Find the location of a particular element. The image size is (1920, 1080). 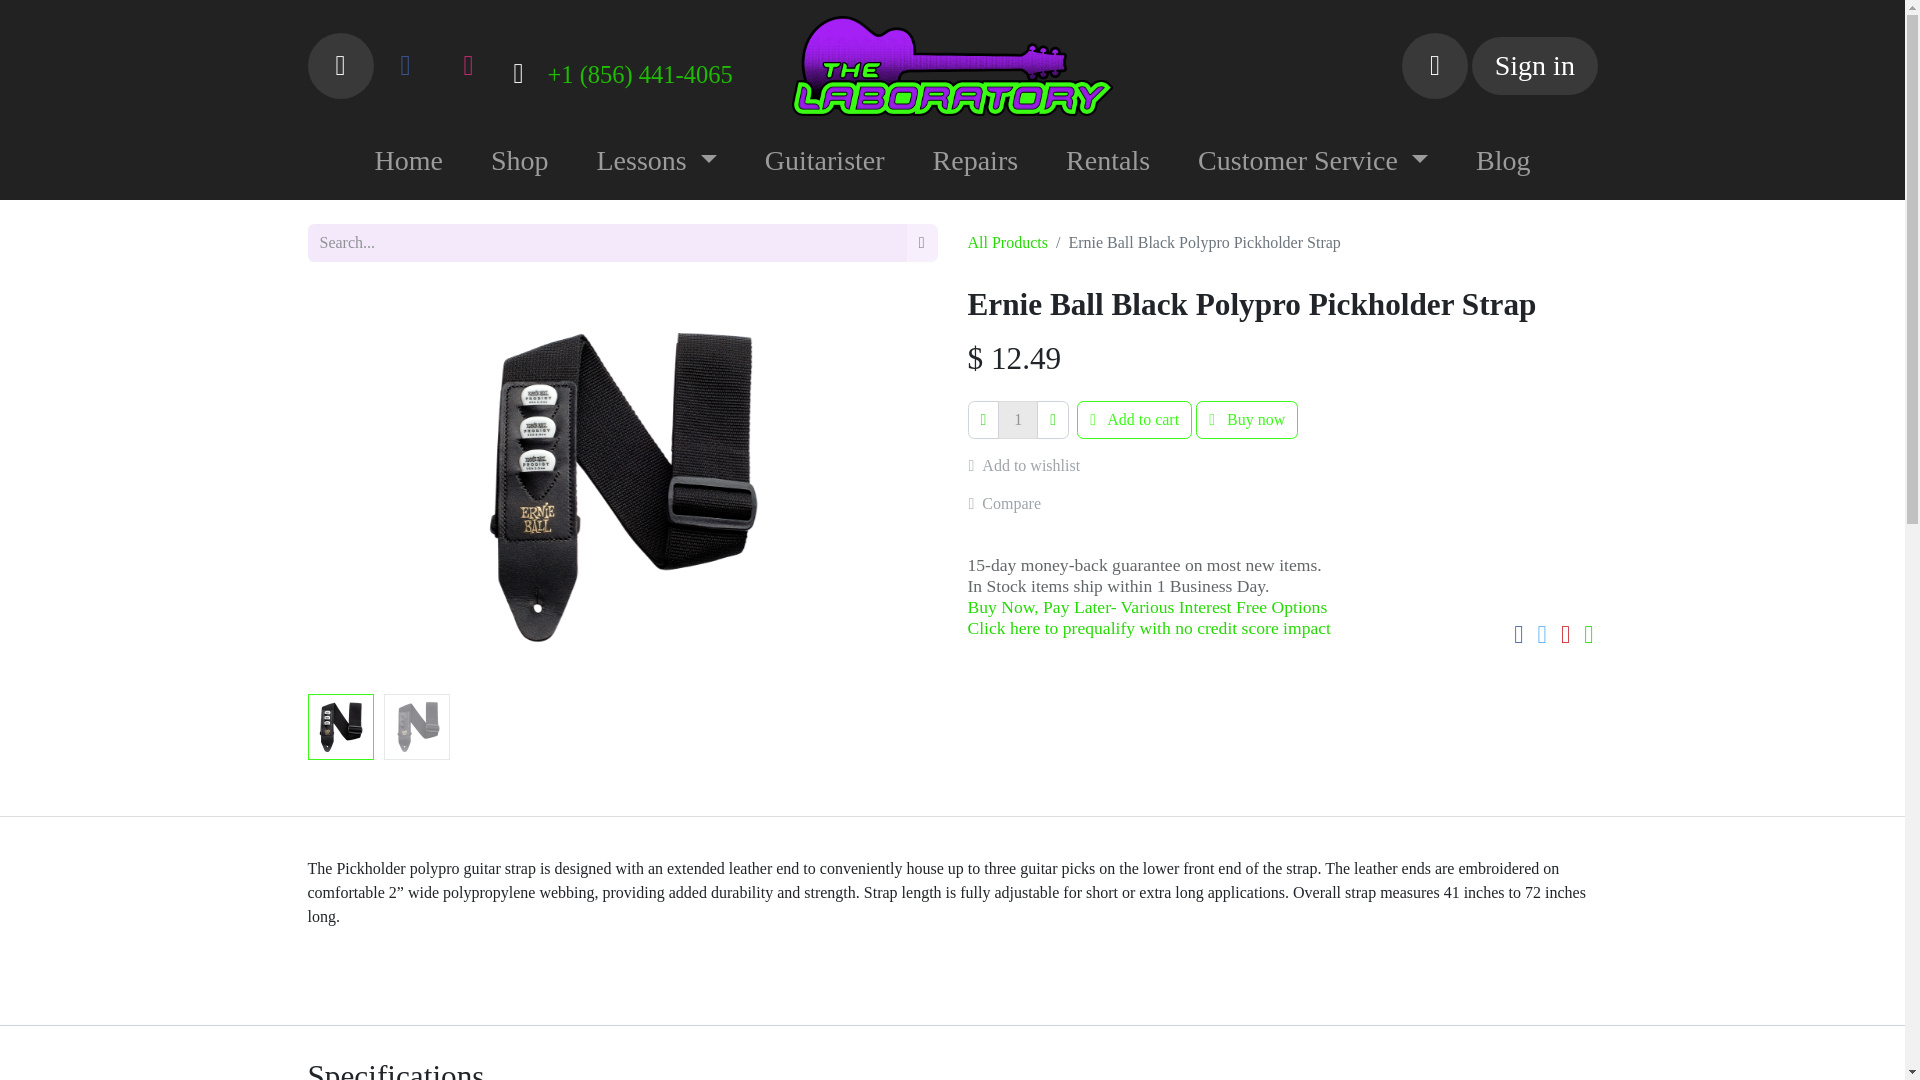

Search is located at coordinates (340, 66).